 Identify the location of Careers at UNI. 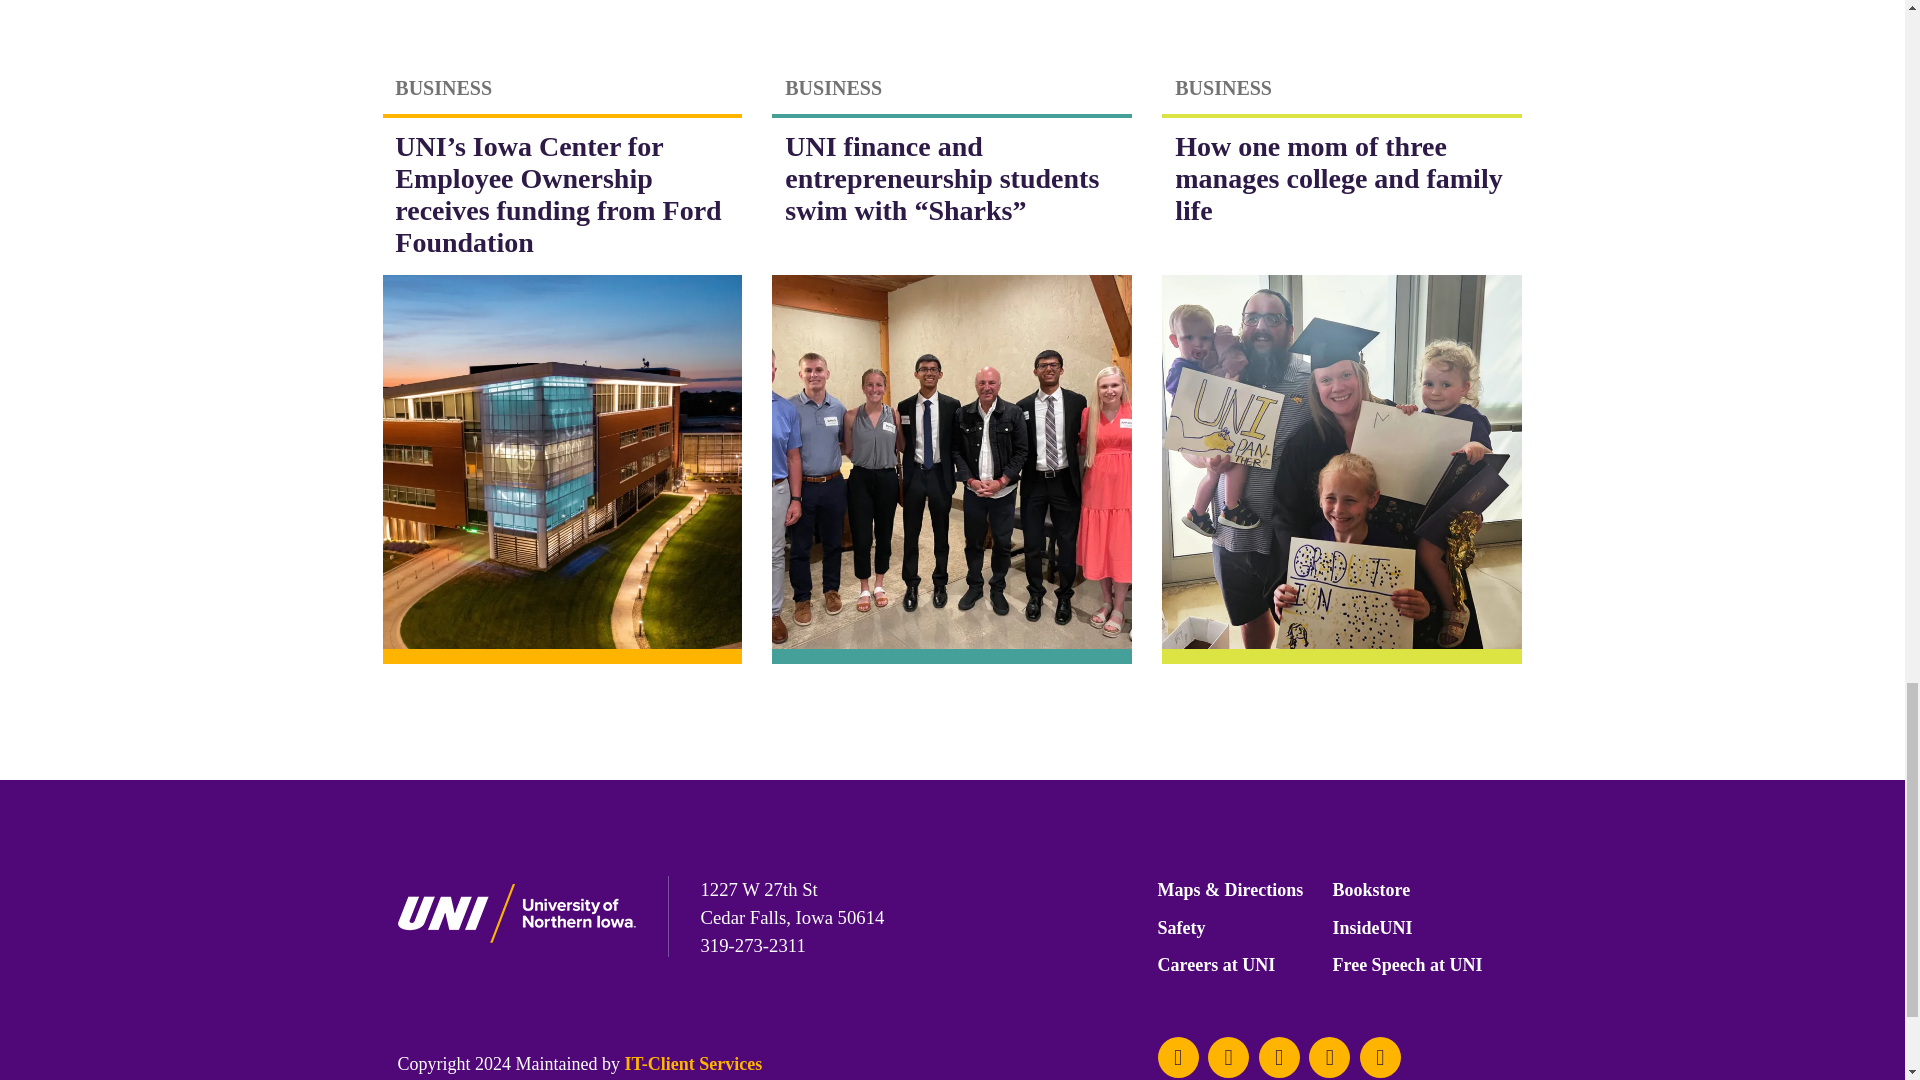
(1216, 971).